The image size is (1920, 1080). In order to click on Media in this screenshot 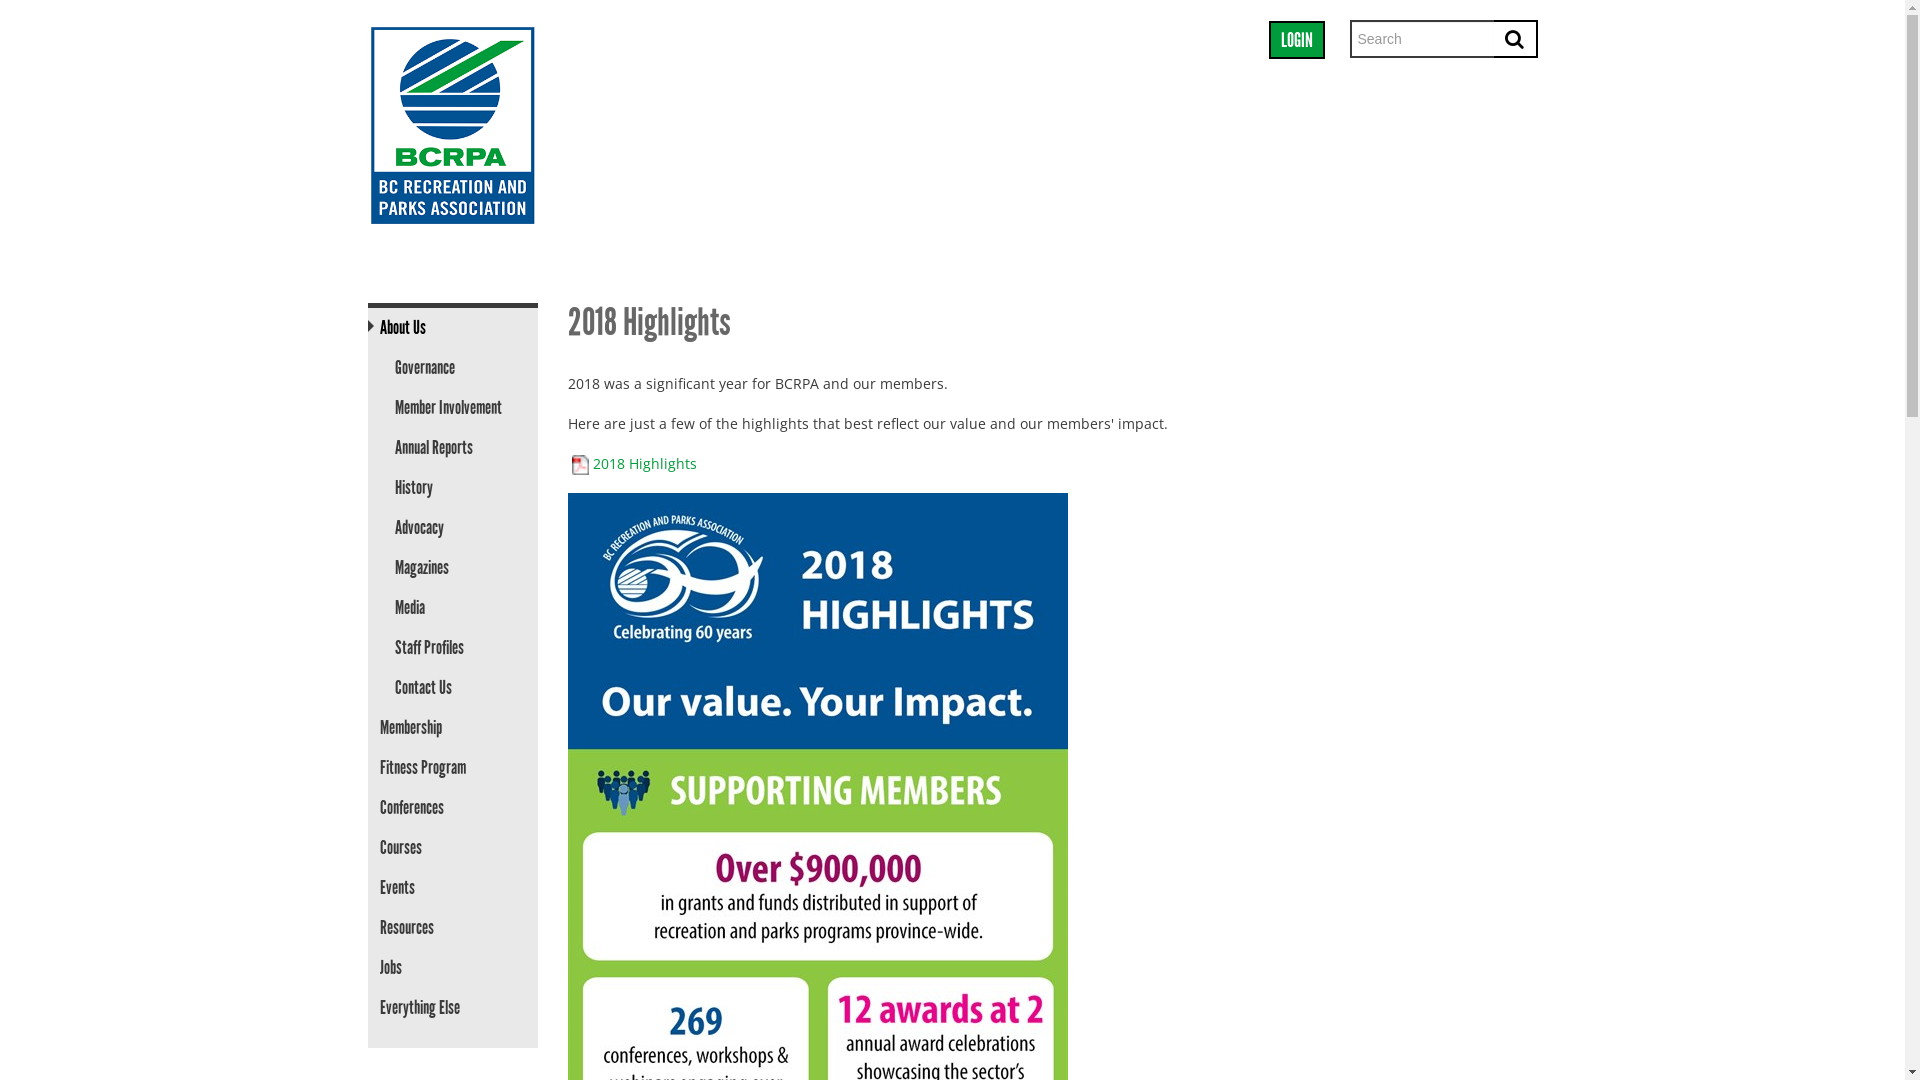, I will do `click(459, 608)`.